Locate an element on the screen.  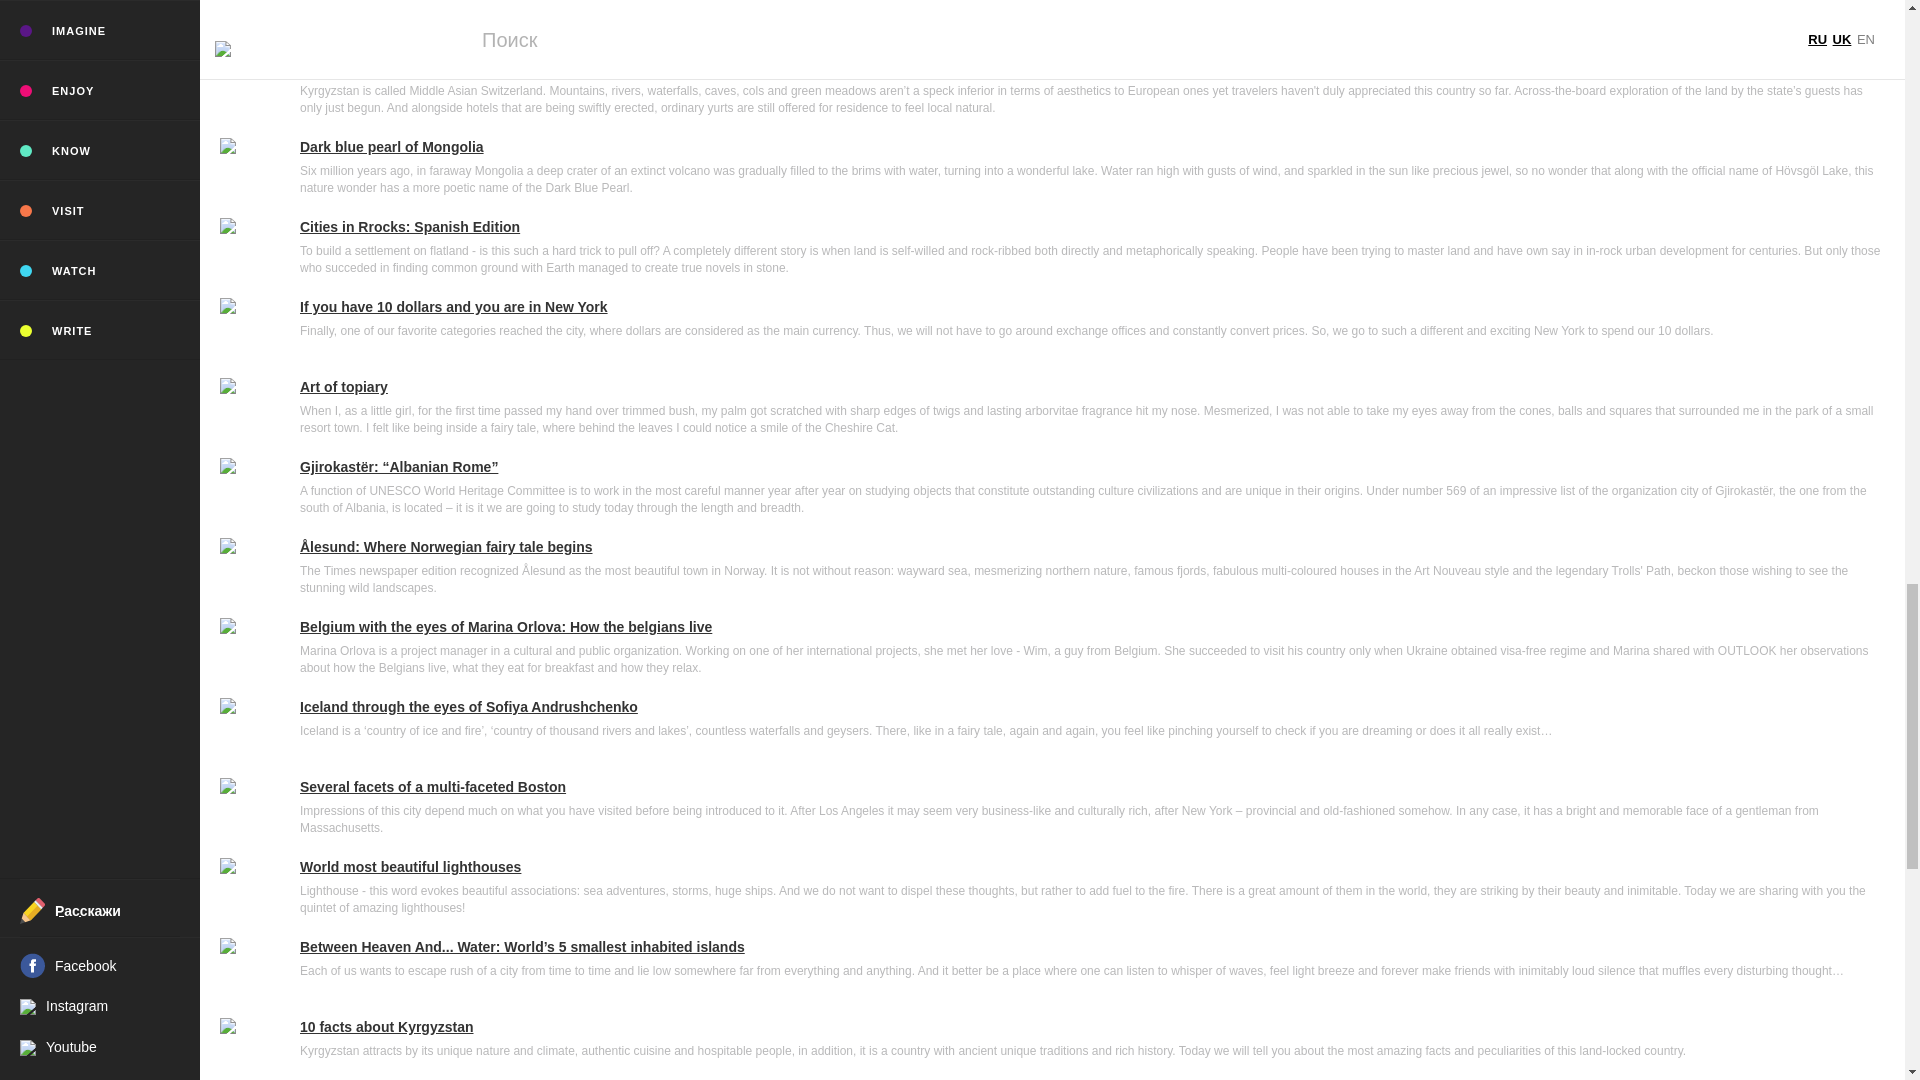
Cities in Rrocks: Spanish Edition is located at coordinates (1092, 228).